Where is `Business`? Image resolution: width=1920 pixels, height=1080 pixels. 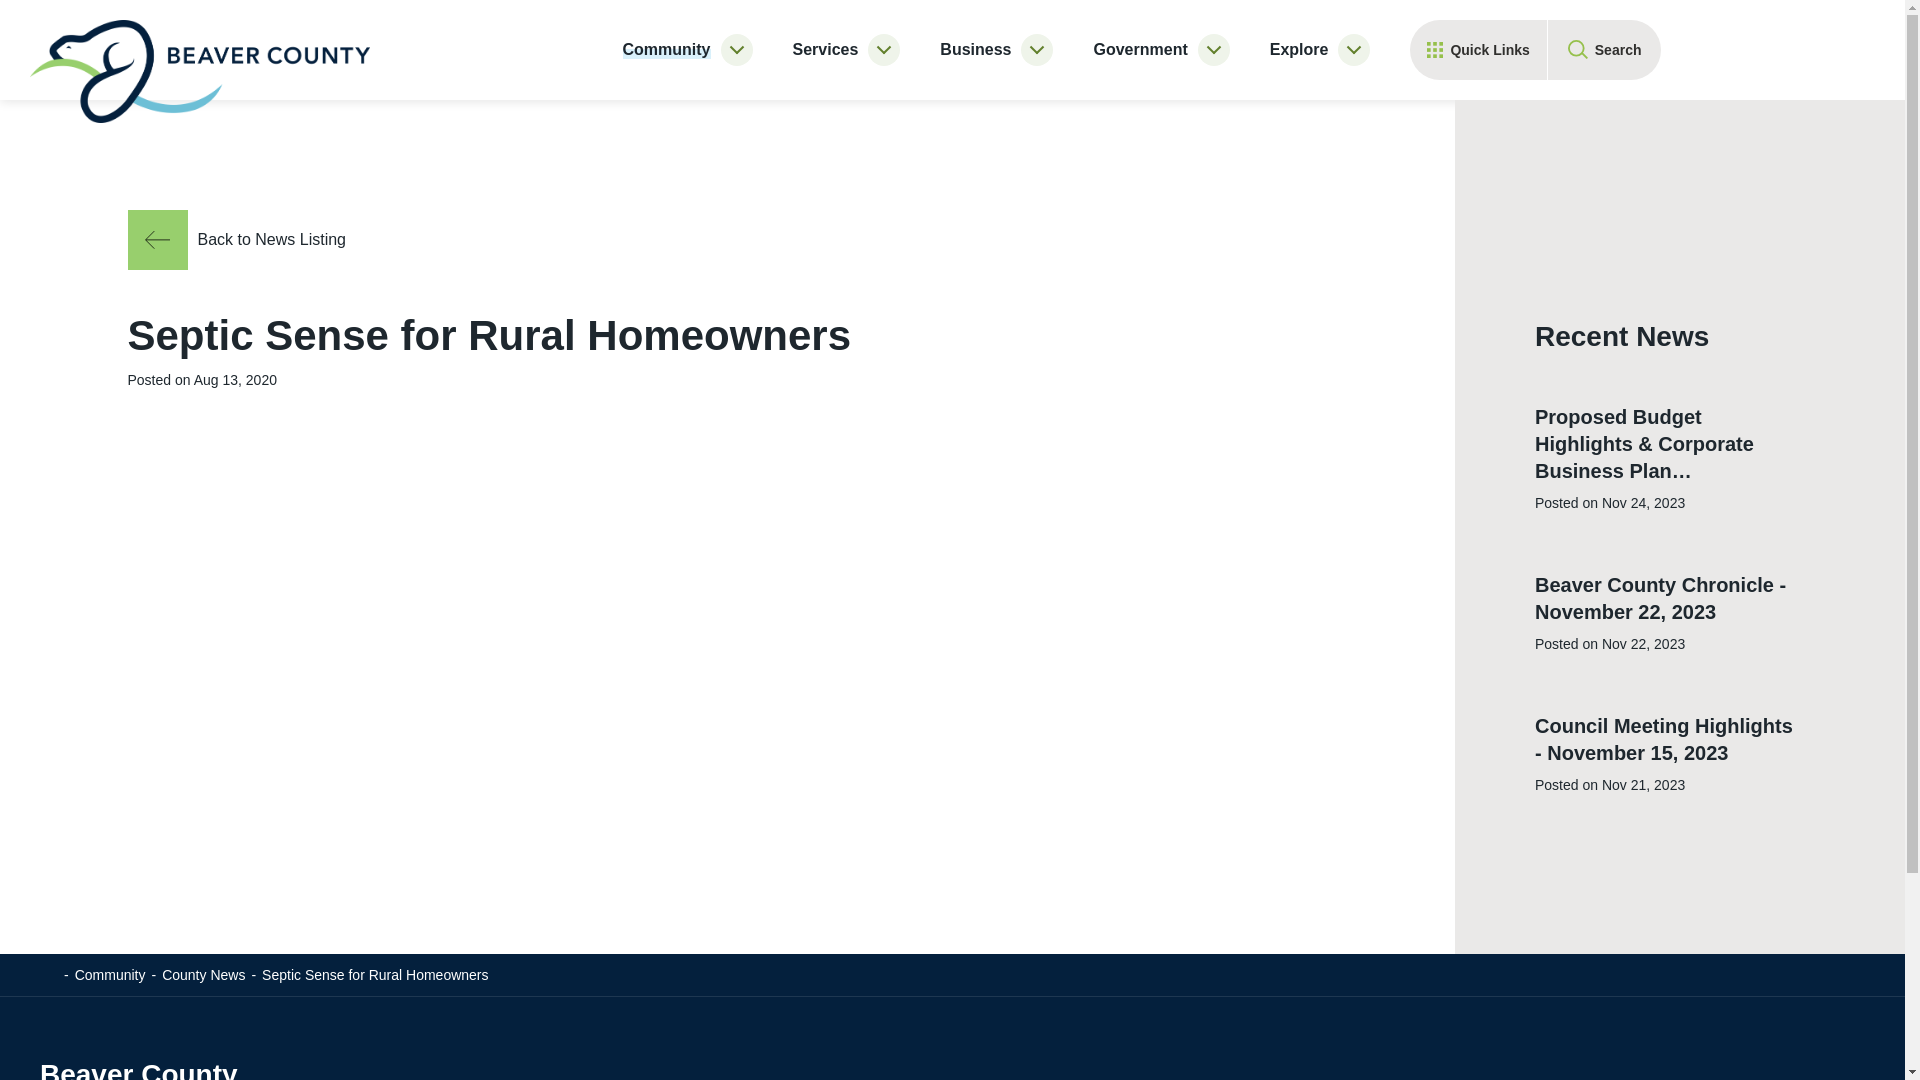
Business is located at coordinates (976, 50).